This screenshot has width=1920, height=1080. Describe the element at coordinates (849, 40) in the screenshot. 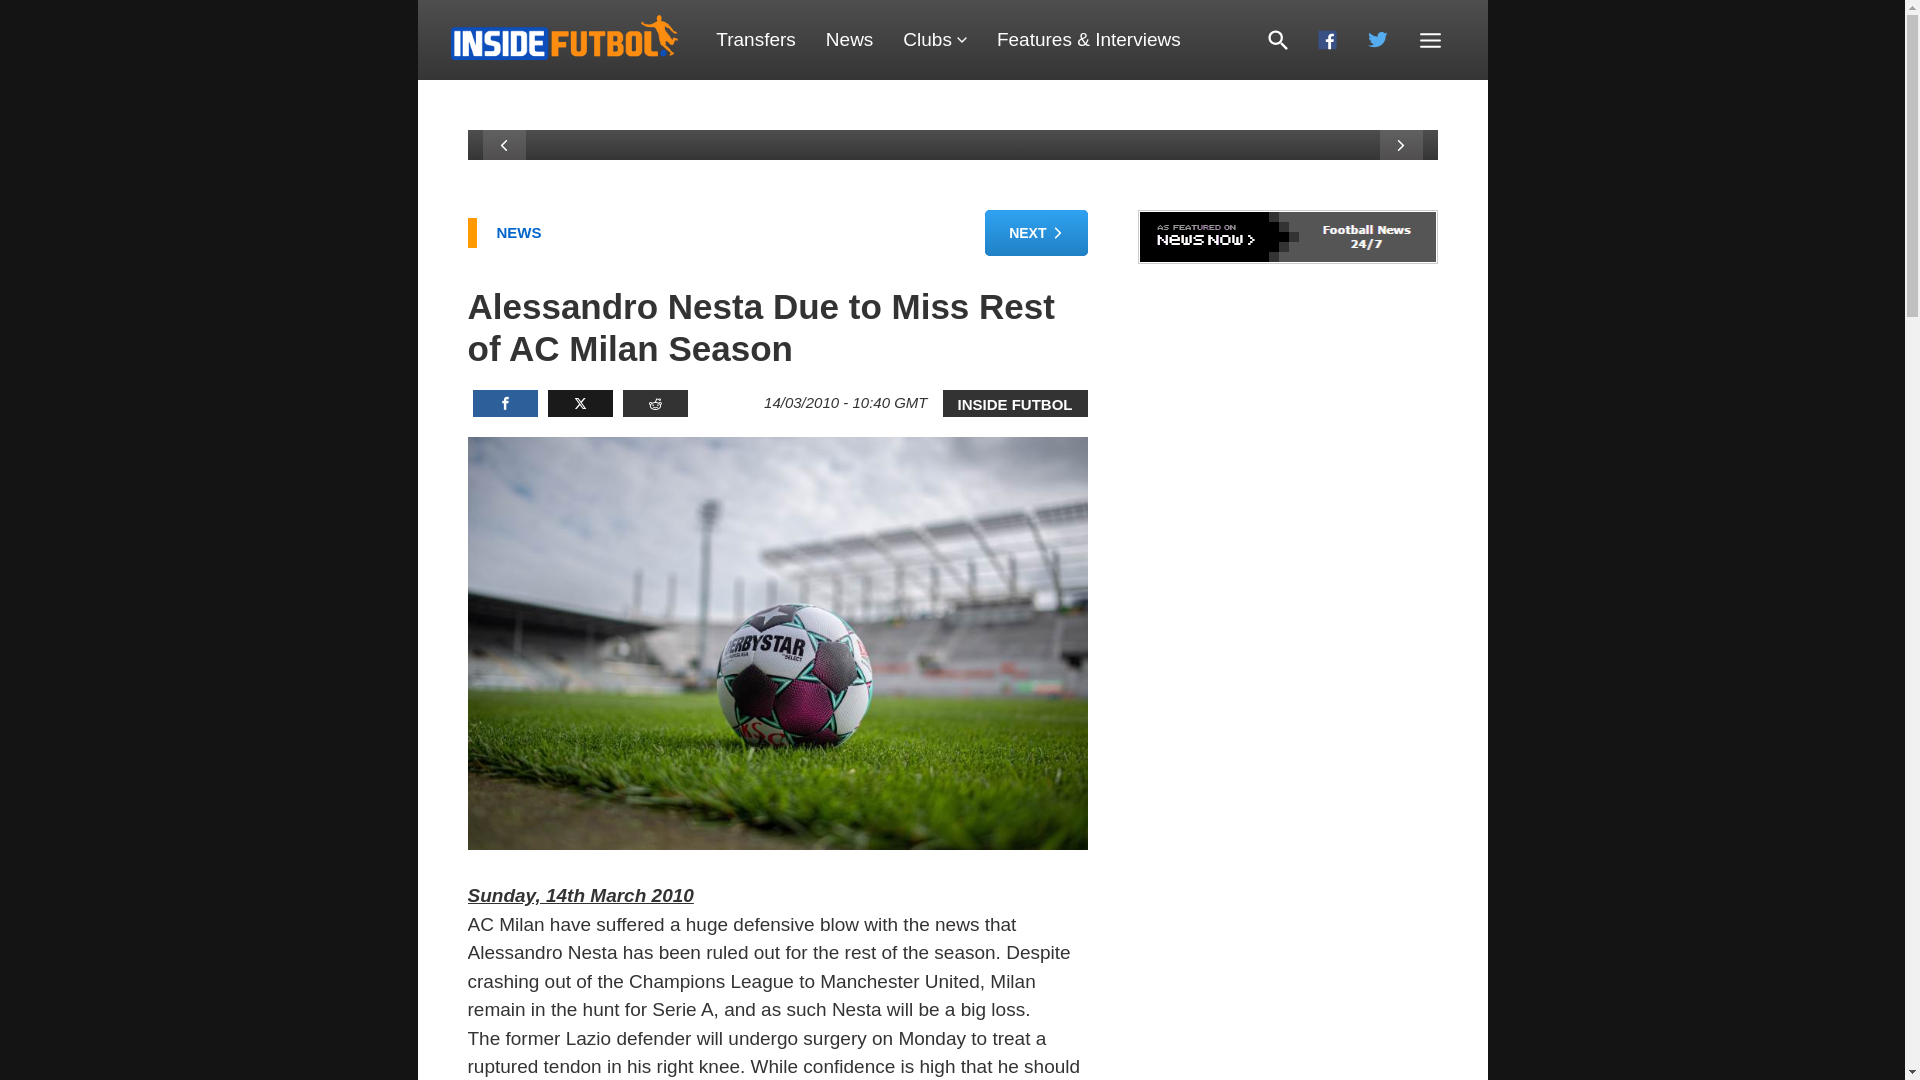

I see `News` at that location.